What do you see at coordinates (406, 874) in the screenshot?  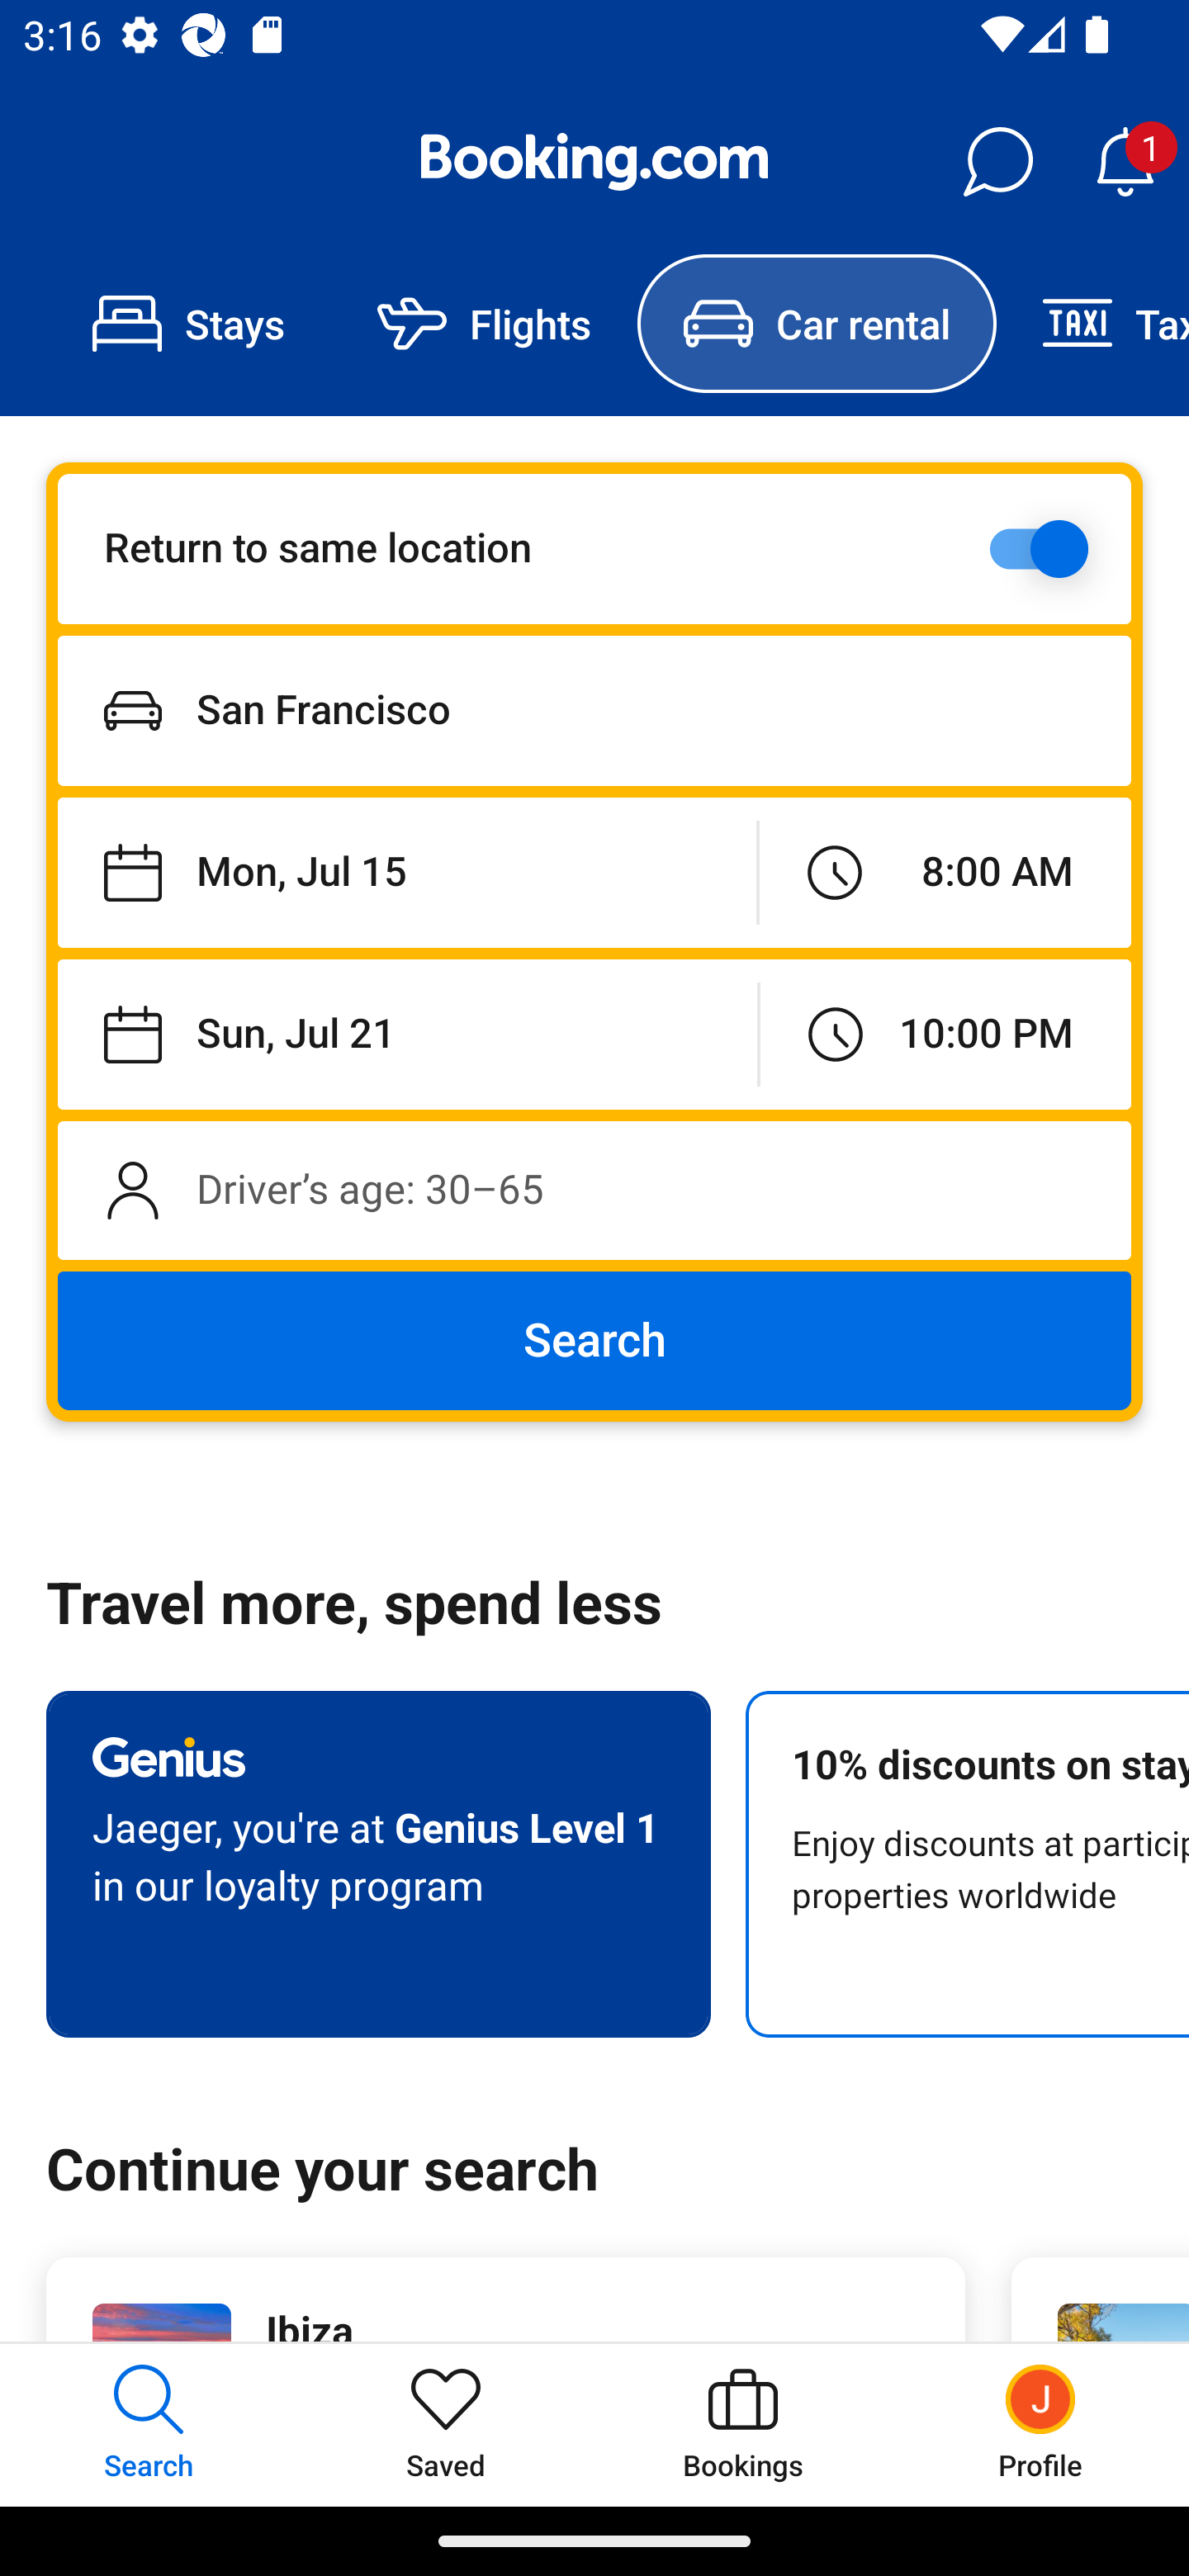 I see `Pick-up date: 2024-07-15` at bounding box center [406, 874].